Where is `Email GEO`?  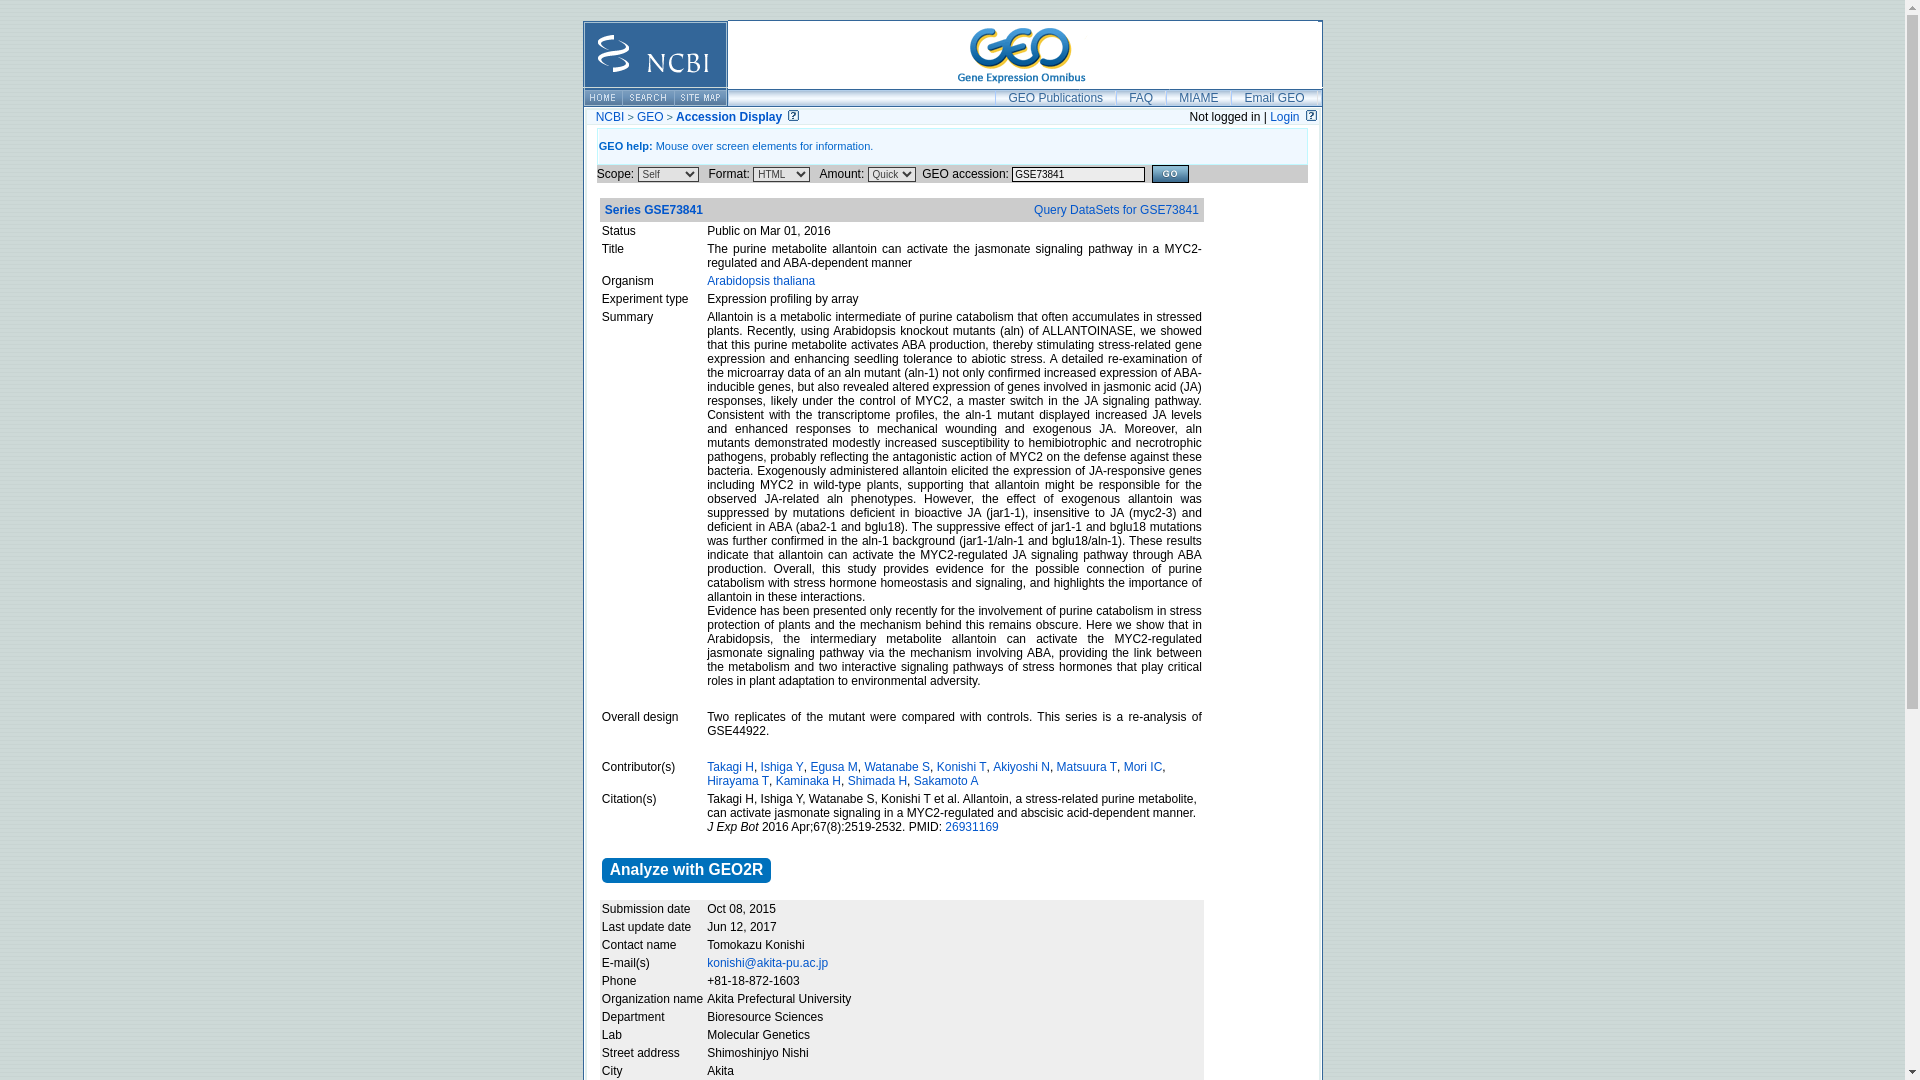
Email GEO is located at coordinates (1274, 97).